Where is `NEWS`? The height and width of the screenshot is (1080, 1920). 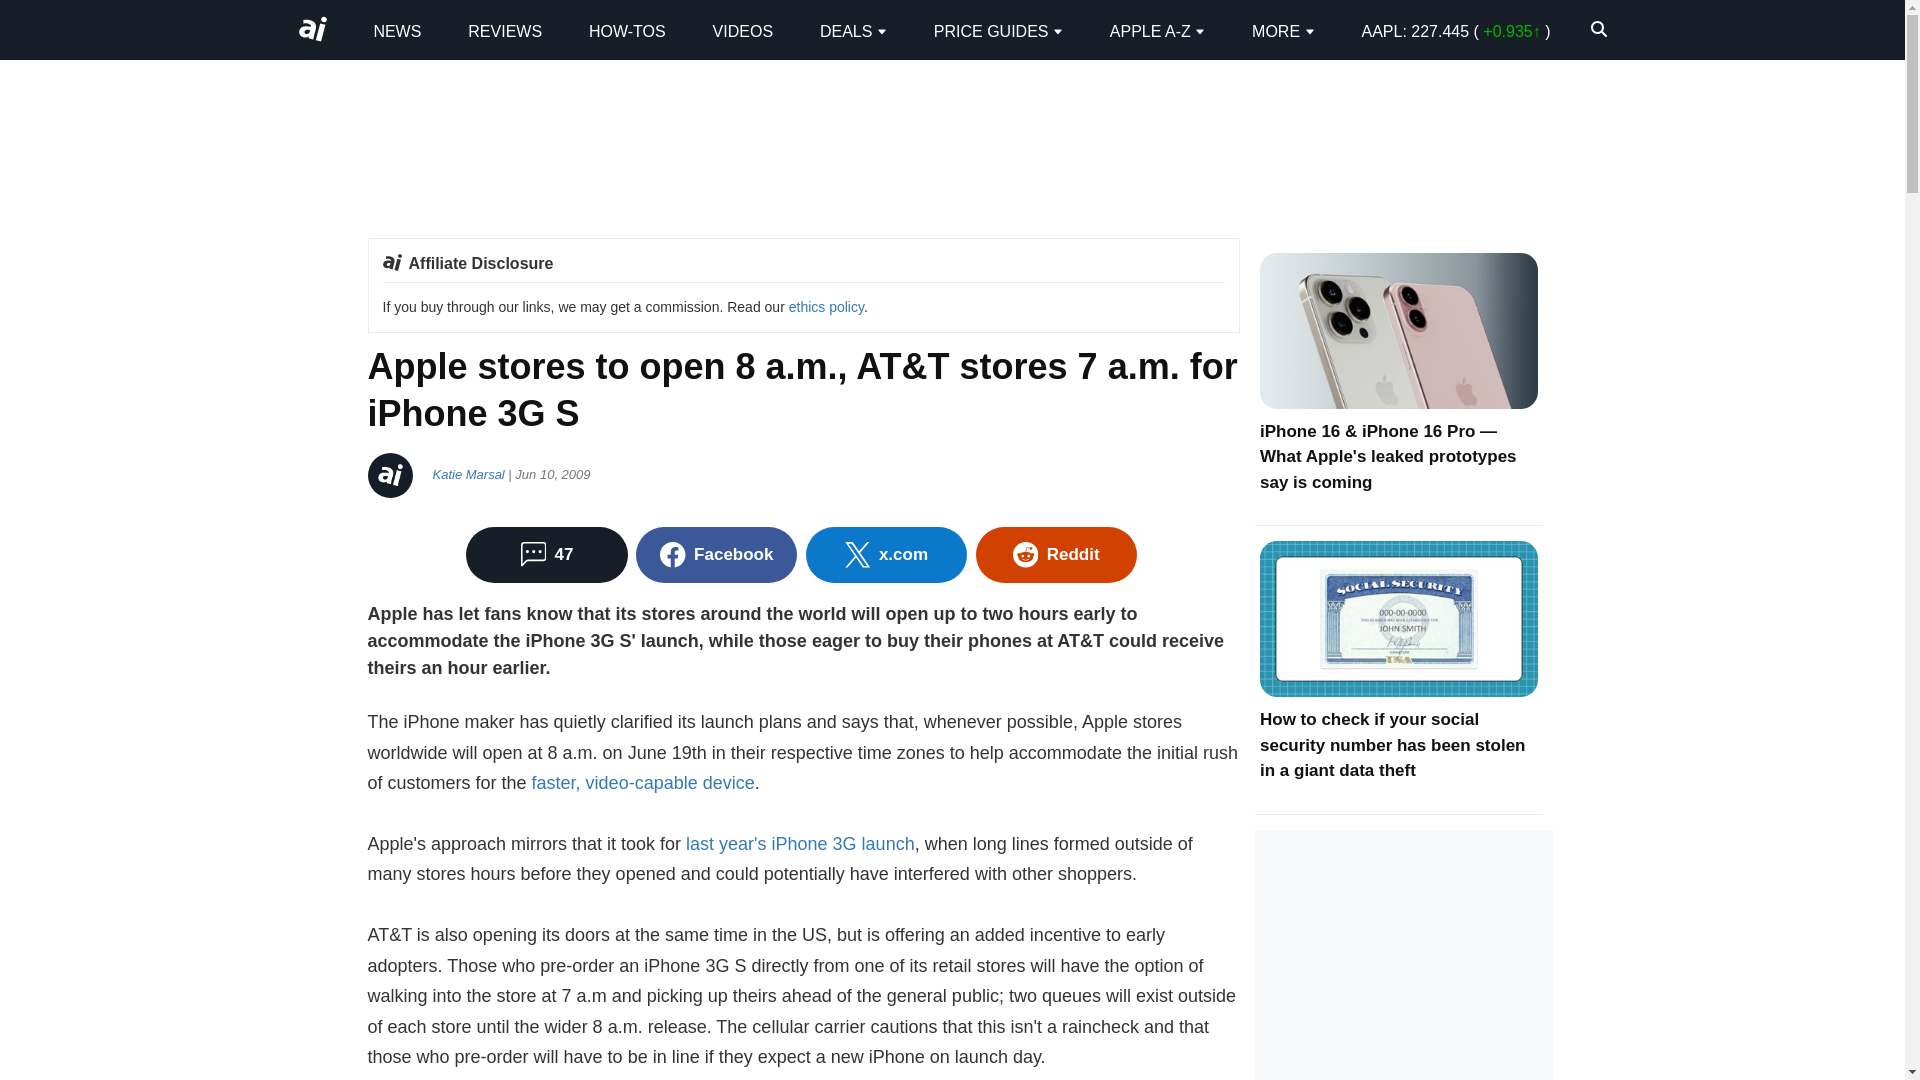
NEWS is located at coordinates (396, 30).